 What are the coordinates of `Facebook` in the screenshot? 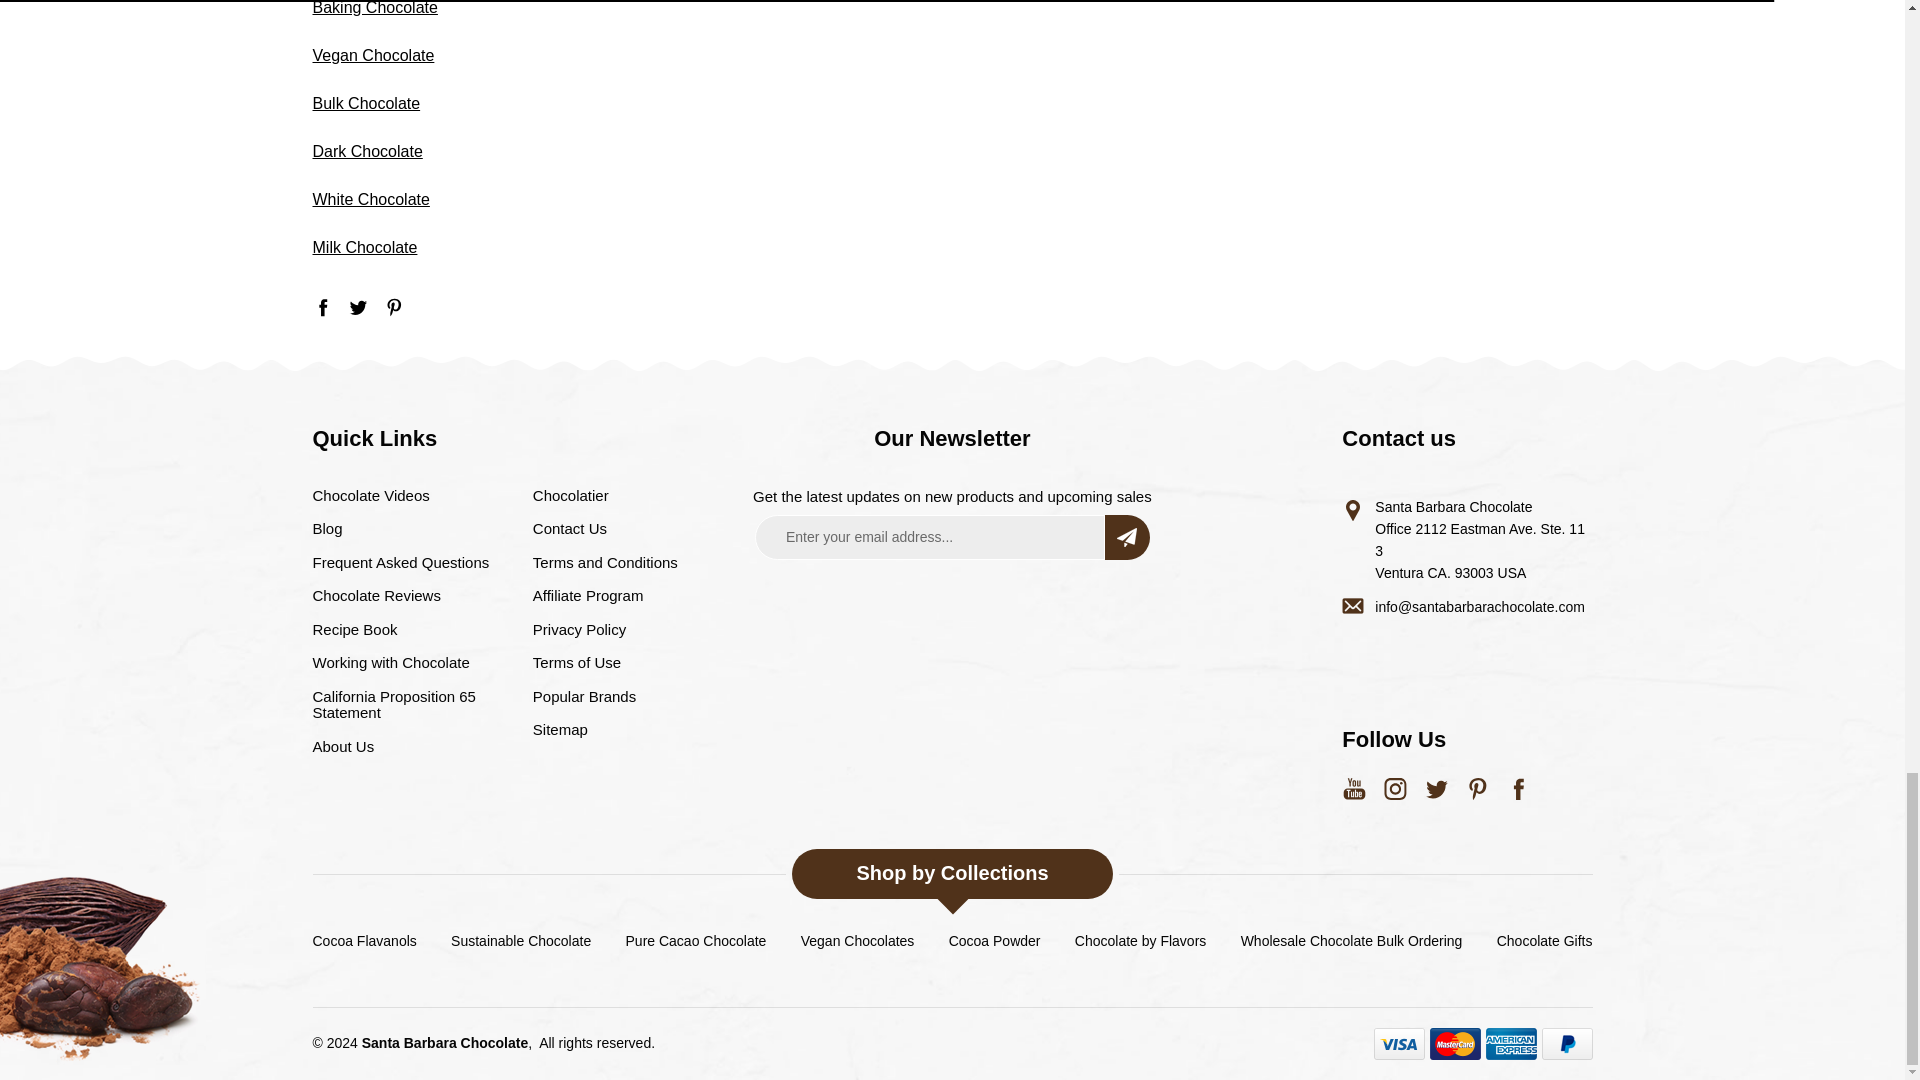 It's located at (322, 307).